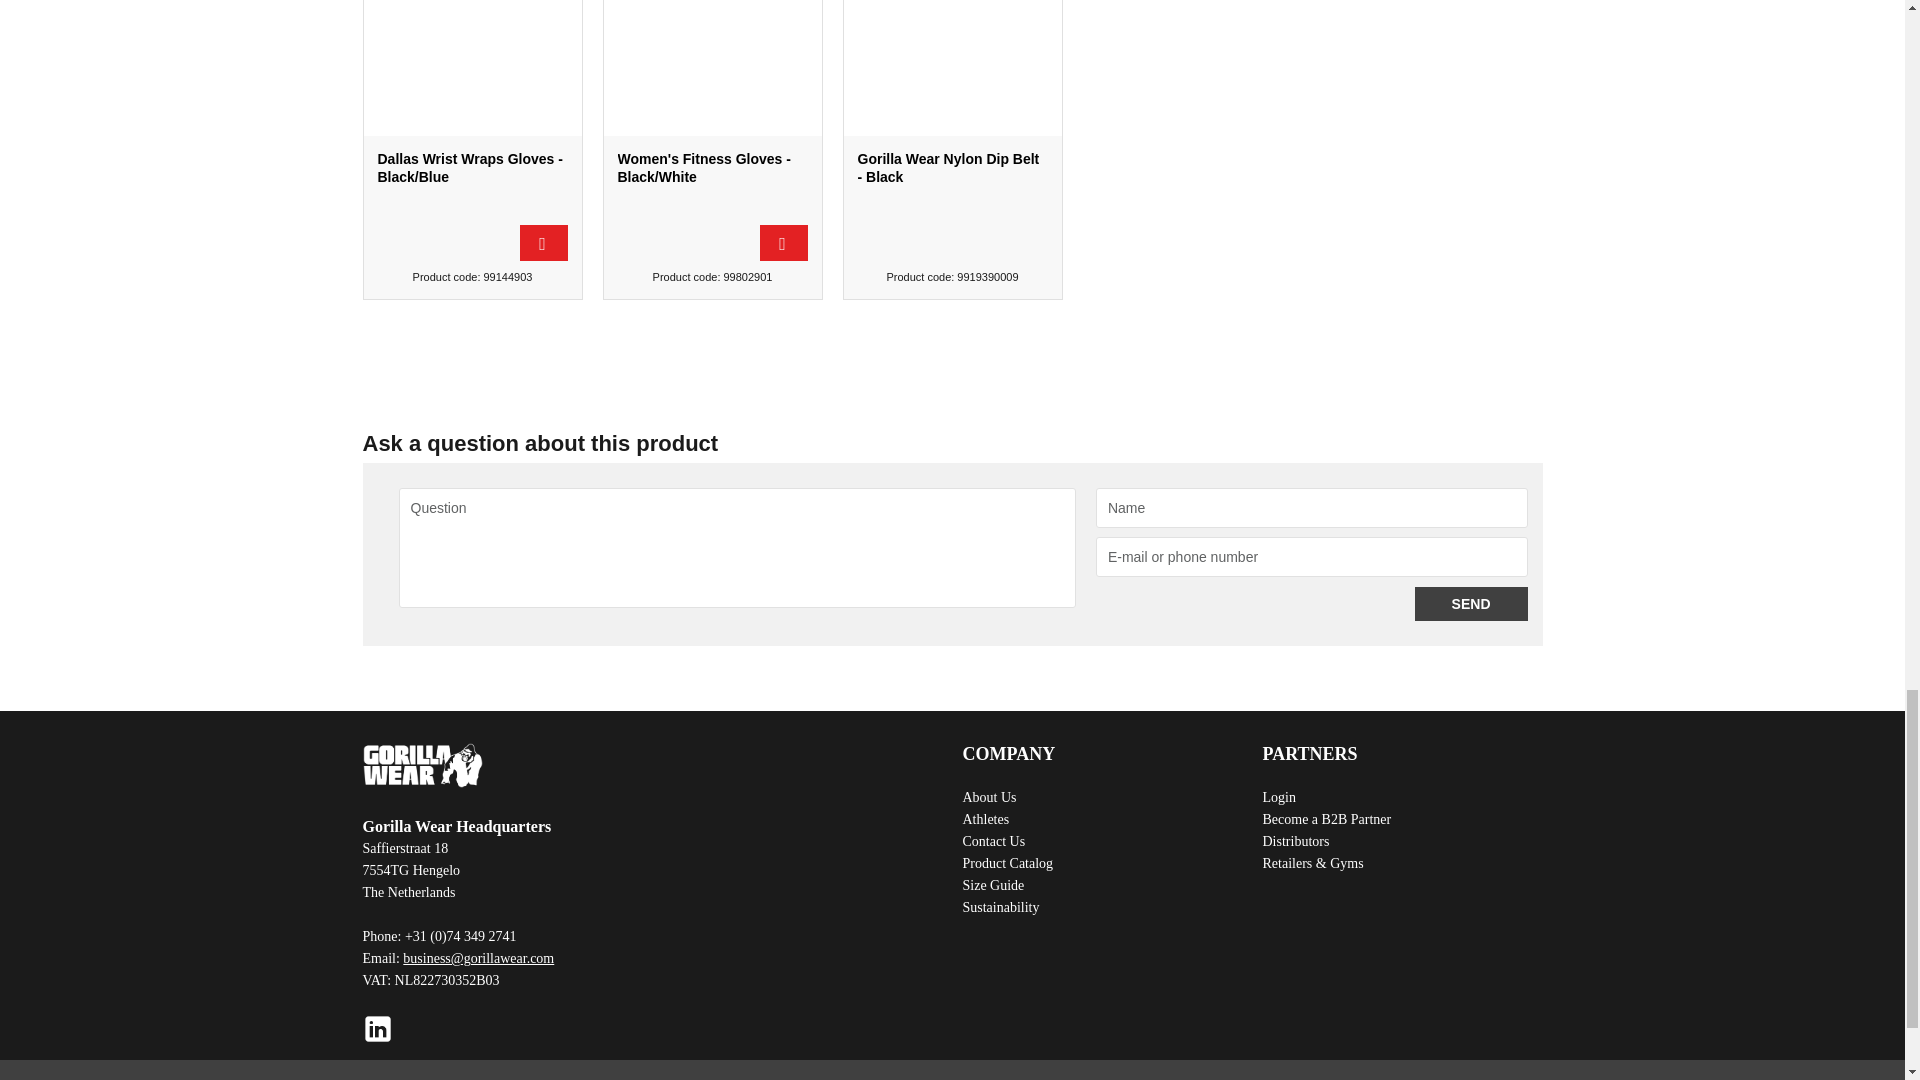 This screenshot has height=1080, width=1920. Describe the element at coordinates (1472, 604) in the screenshot. I see `Send` at that location.